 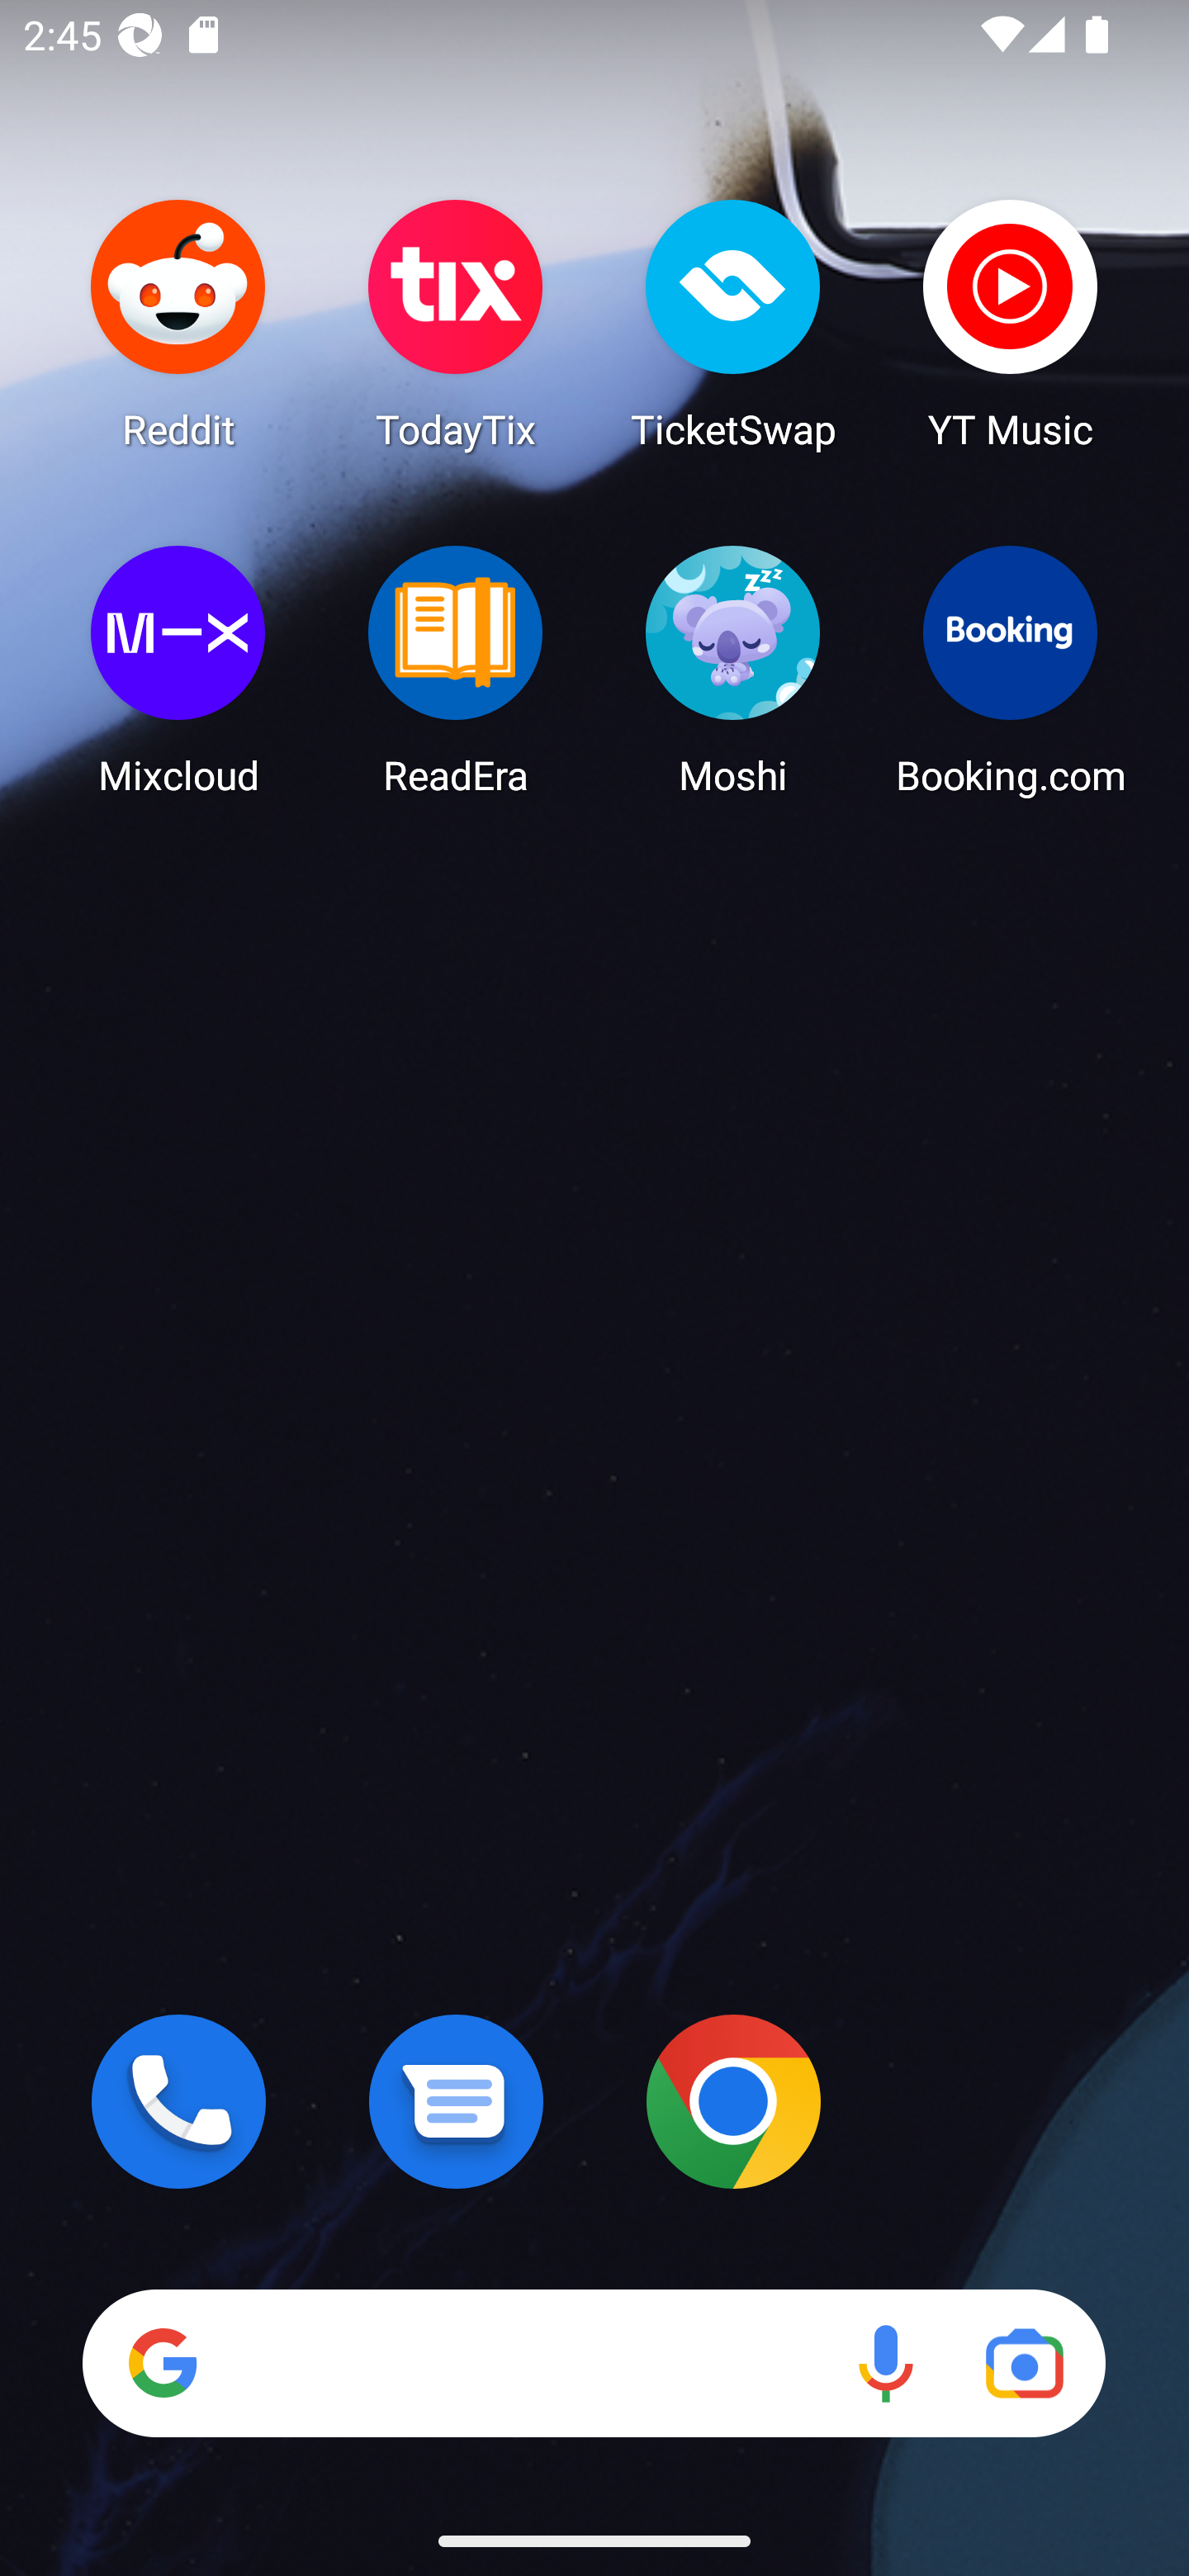 I want to click on Mixcloud, so click(x=178, y=670).